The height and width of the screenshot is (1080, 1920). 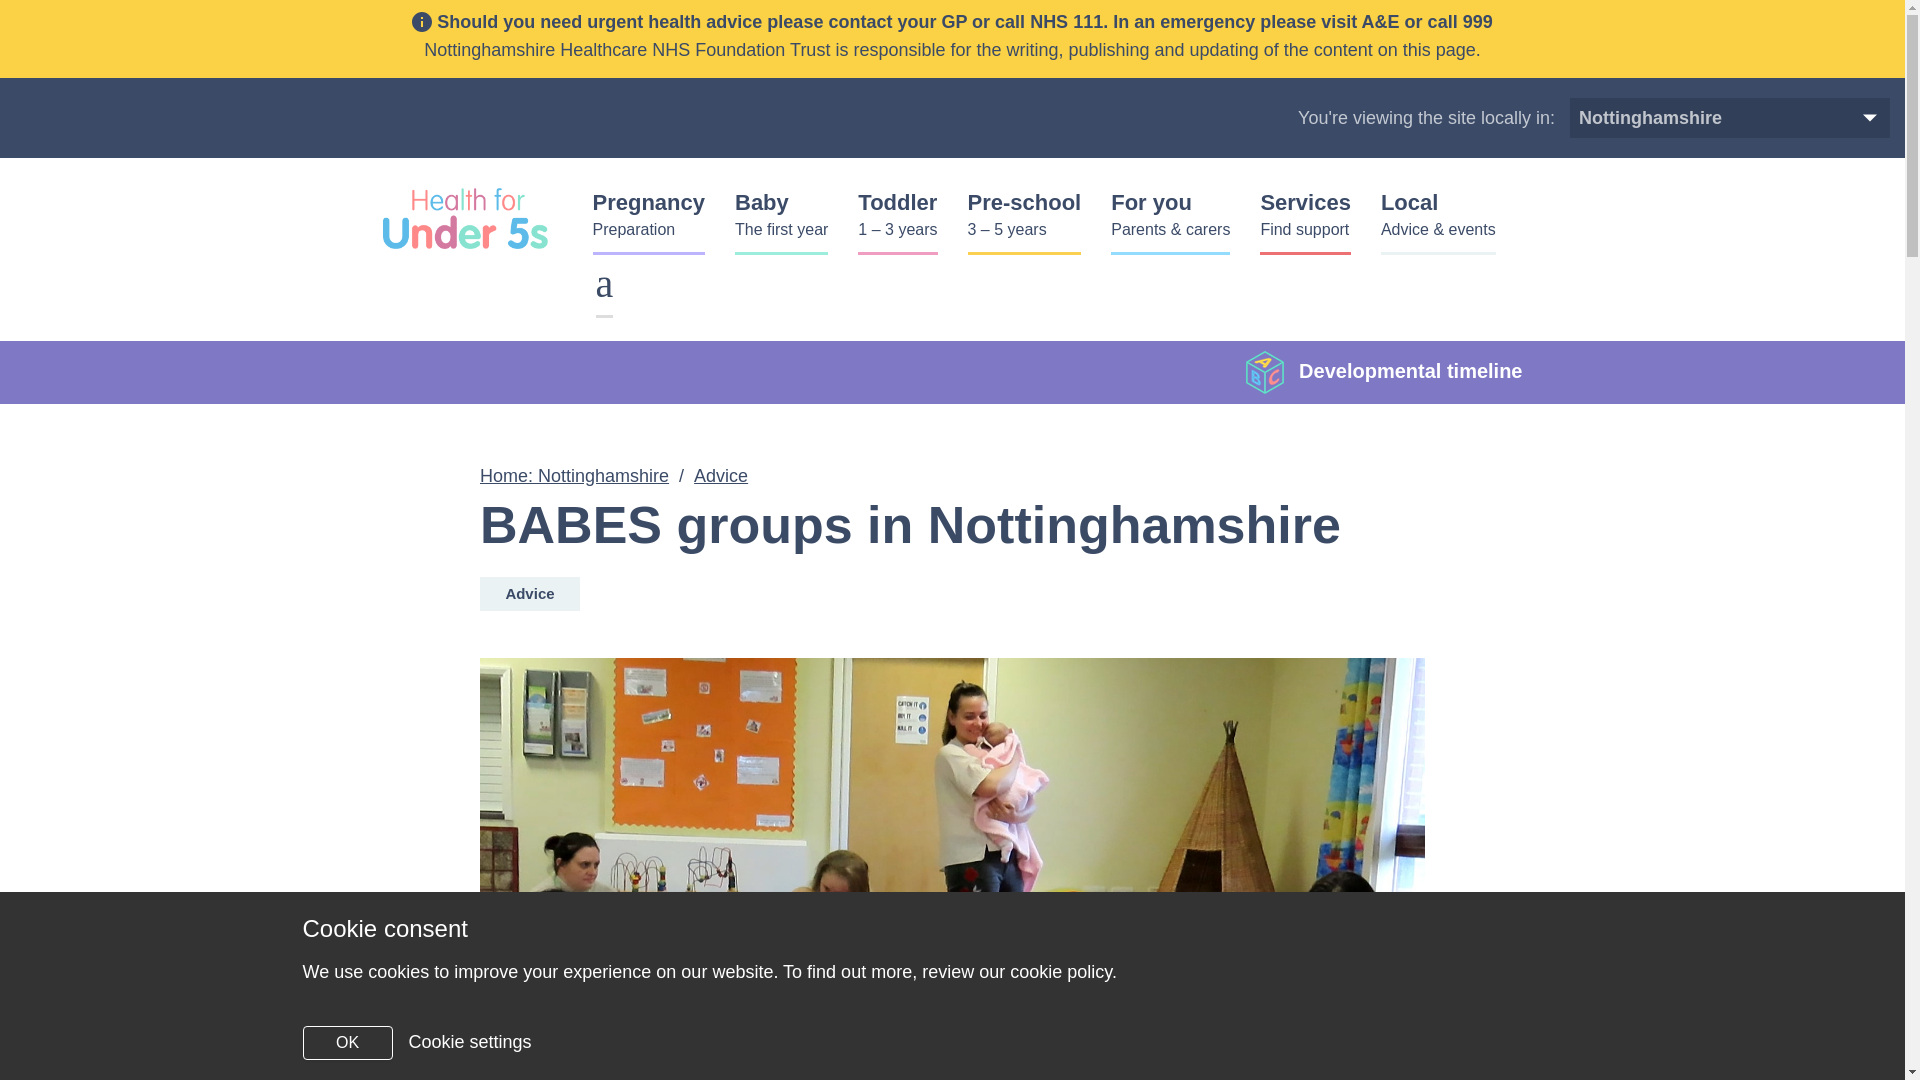 What do you see at coordinates (1800, 118) in the screenshot?
I see `Submit local area` at bounding box center [1800, 118].